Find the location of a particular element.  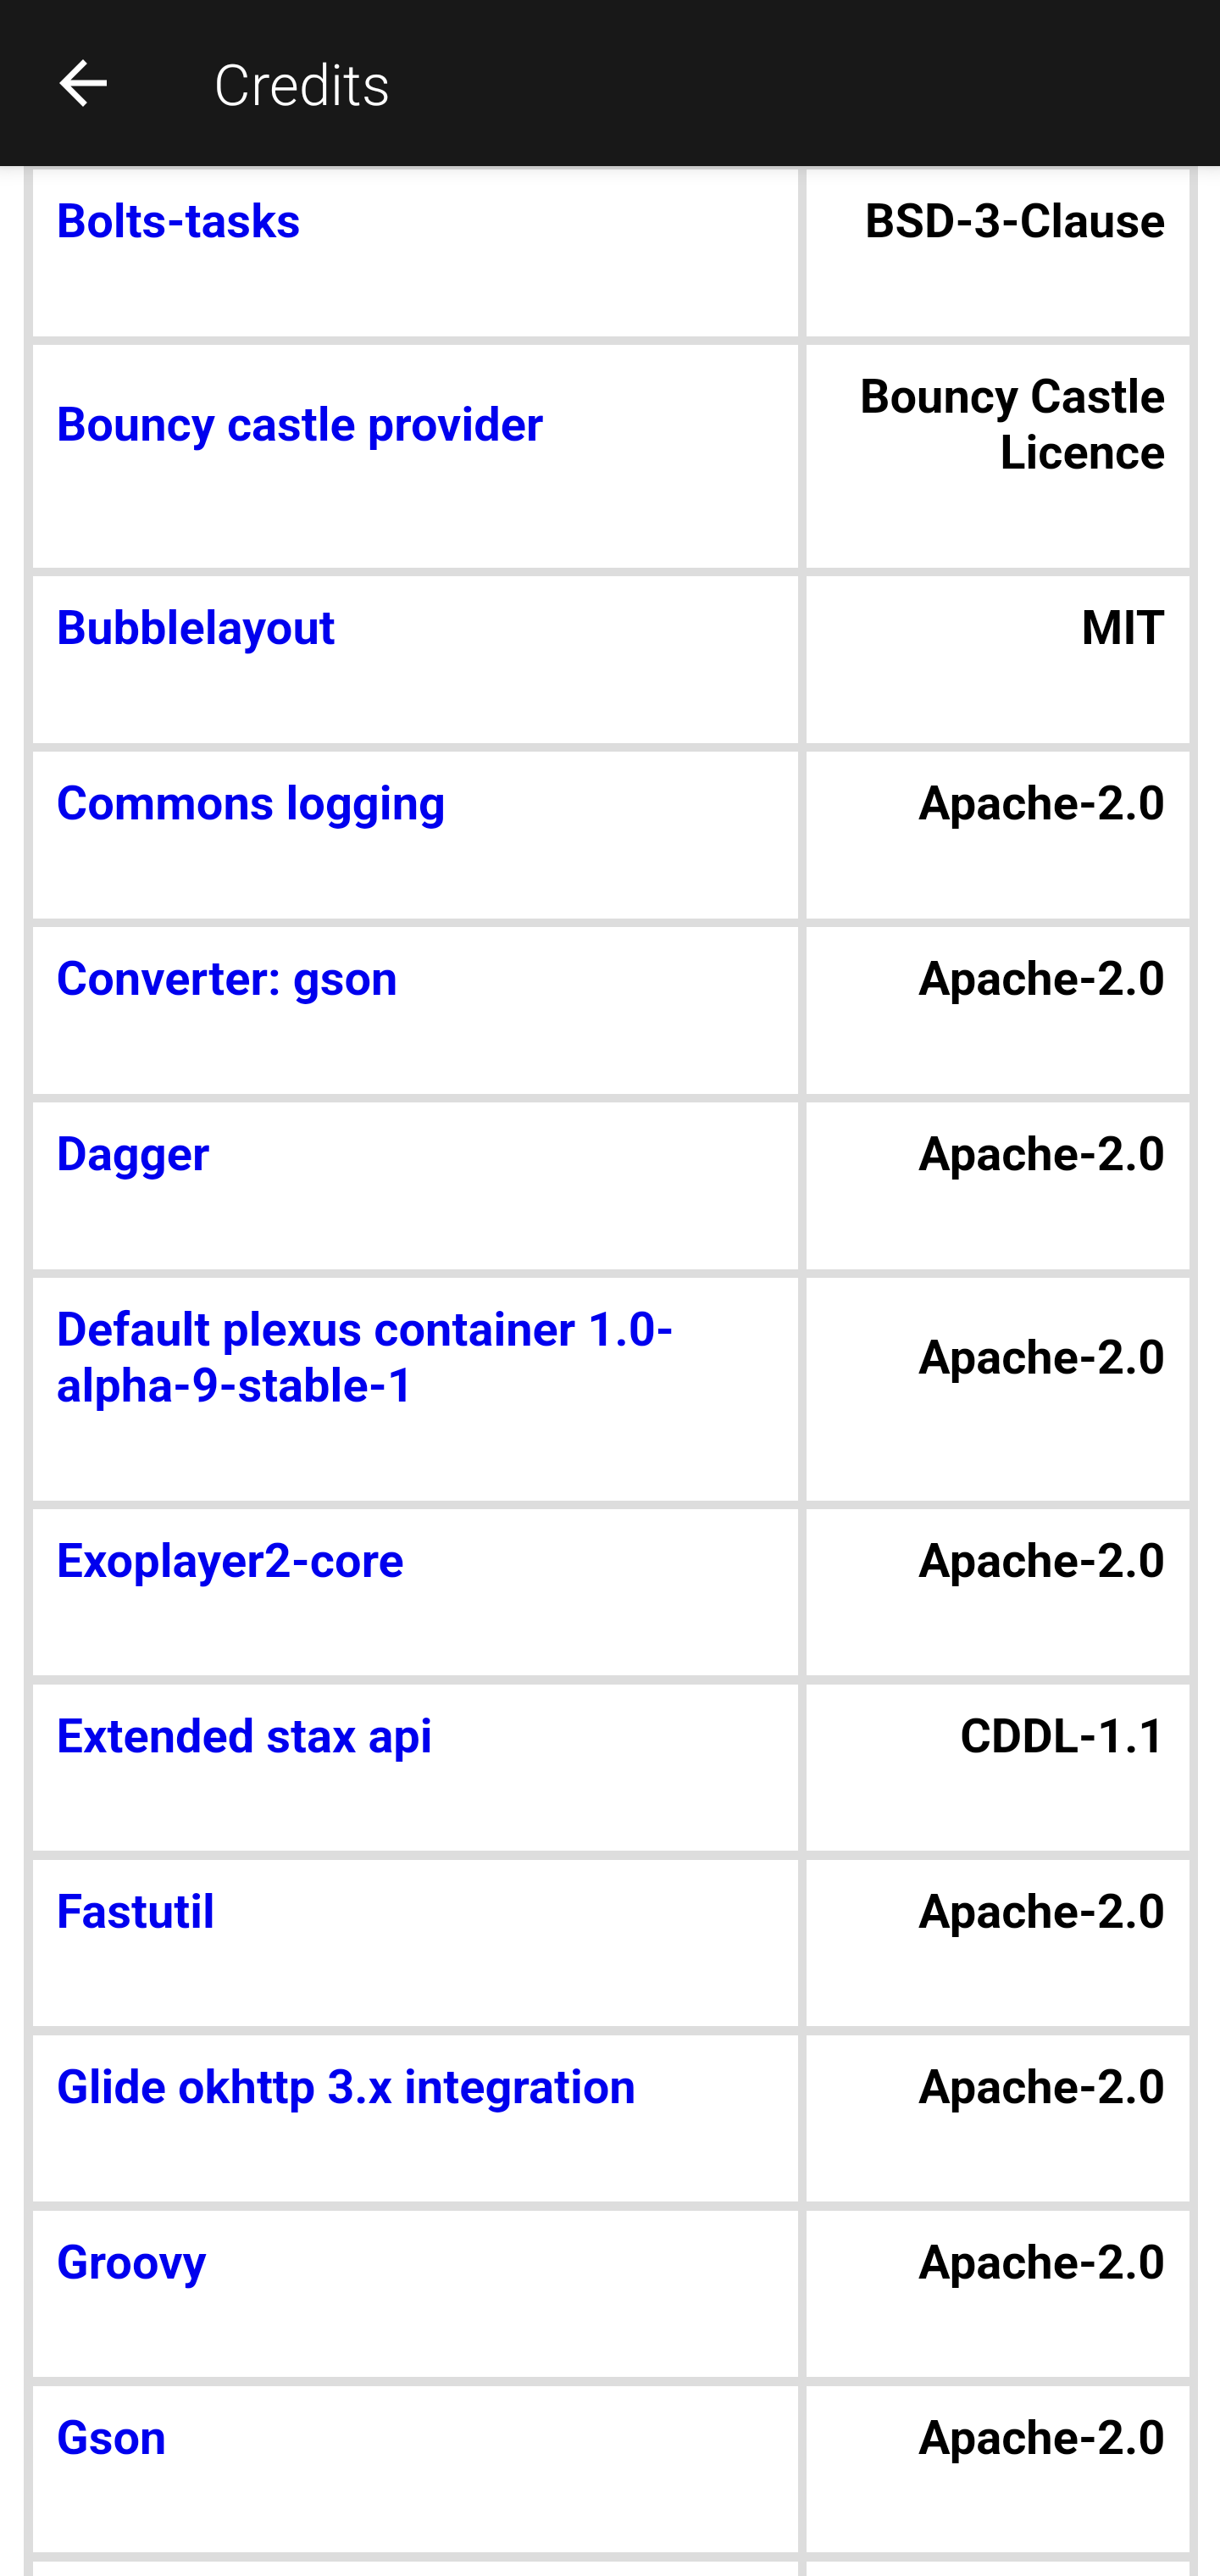

Fastutil Fastutil Fastutil is located at coordinates (415, 1913).